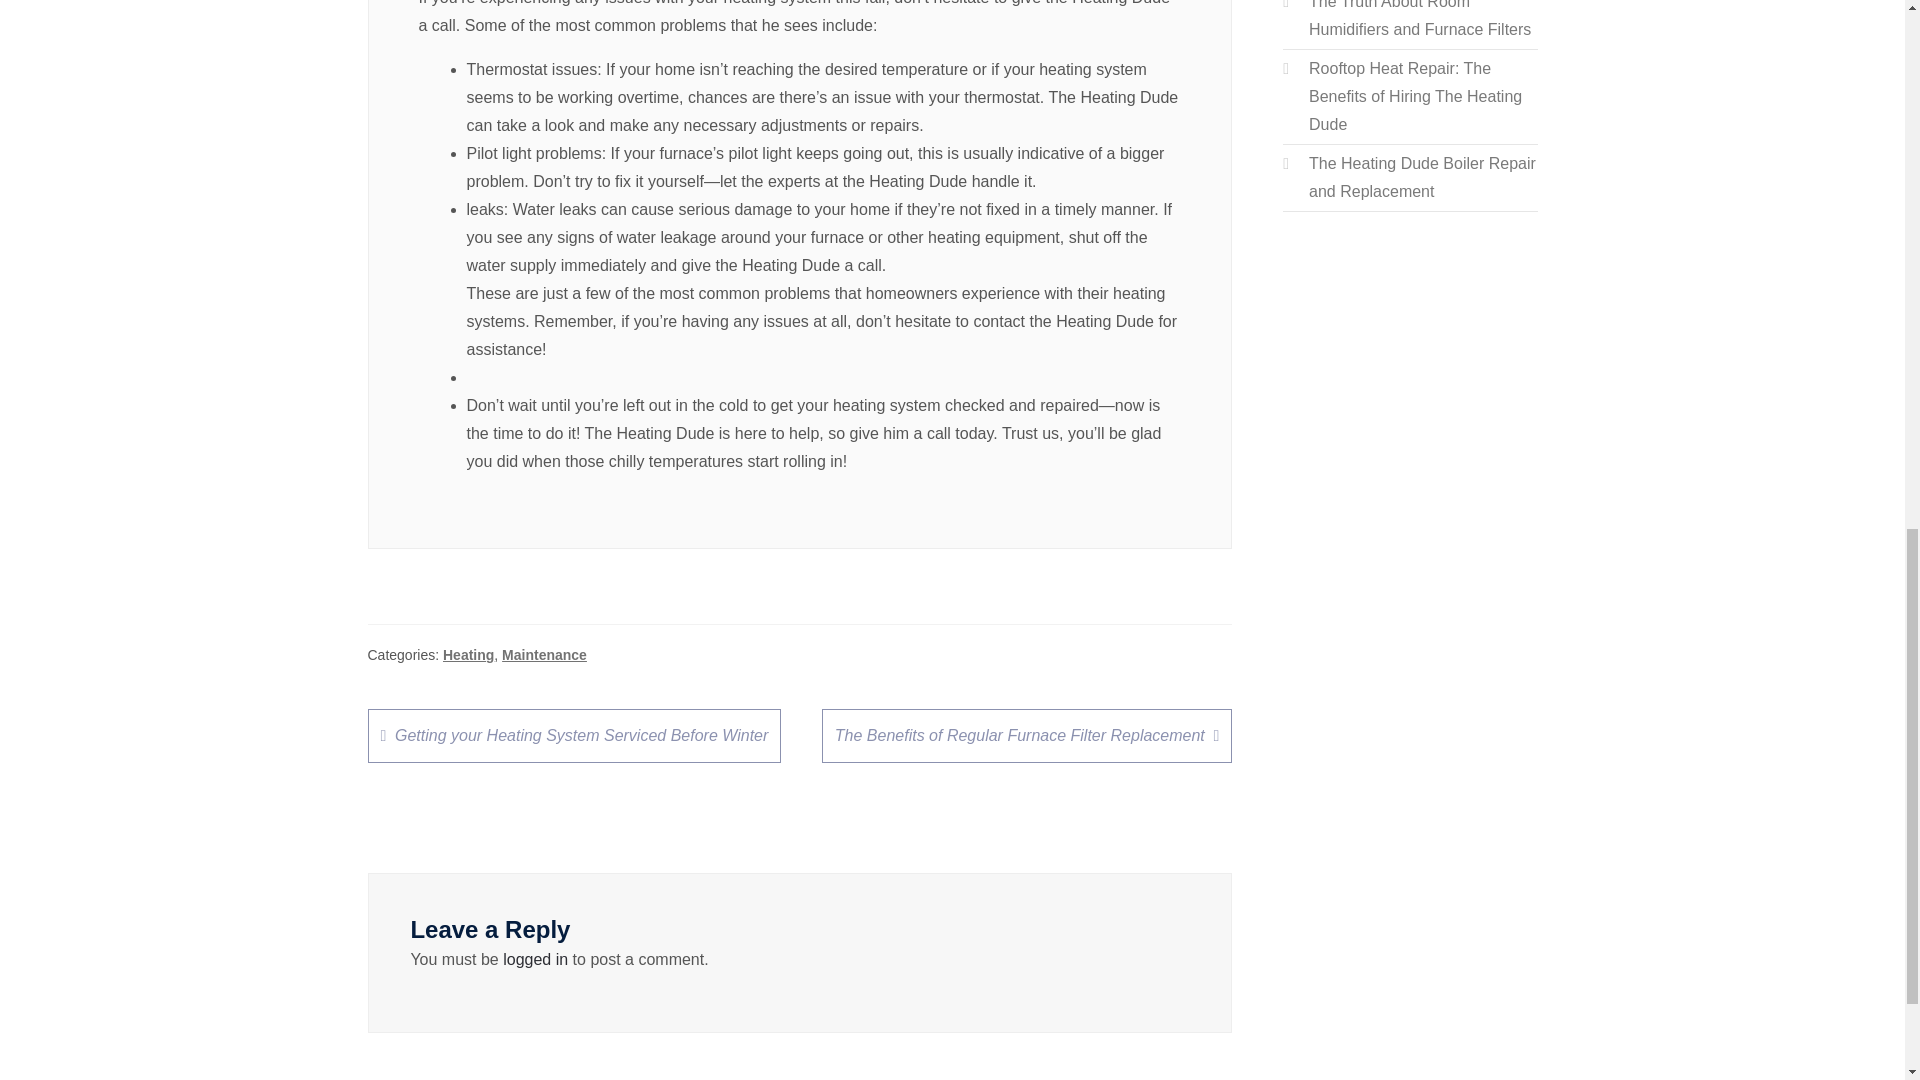 This screenshot has height=1080, width=1920. Describe the element at coordinates (1422, 177) in the screenshot. I see `The Heating Dude Boiler Repair and Replacement` at that location.